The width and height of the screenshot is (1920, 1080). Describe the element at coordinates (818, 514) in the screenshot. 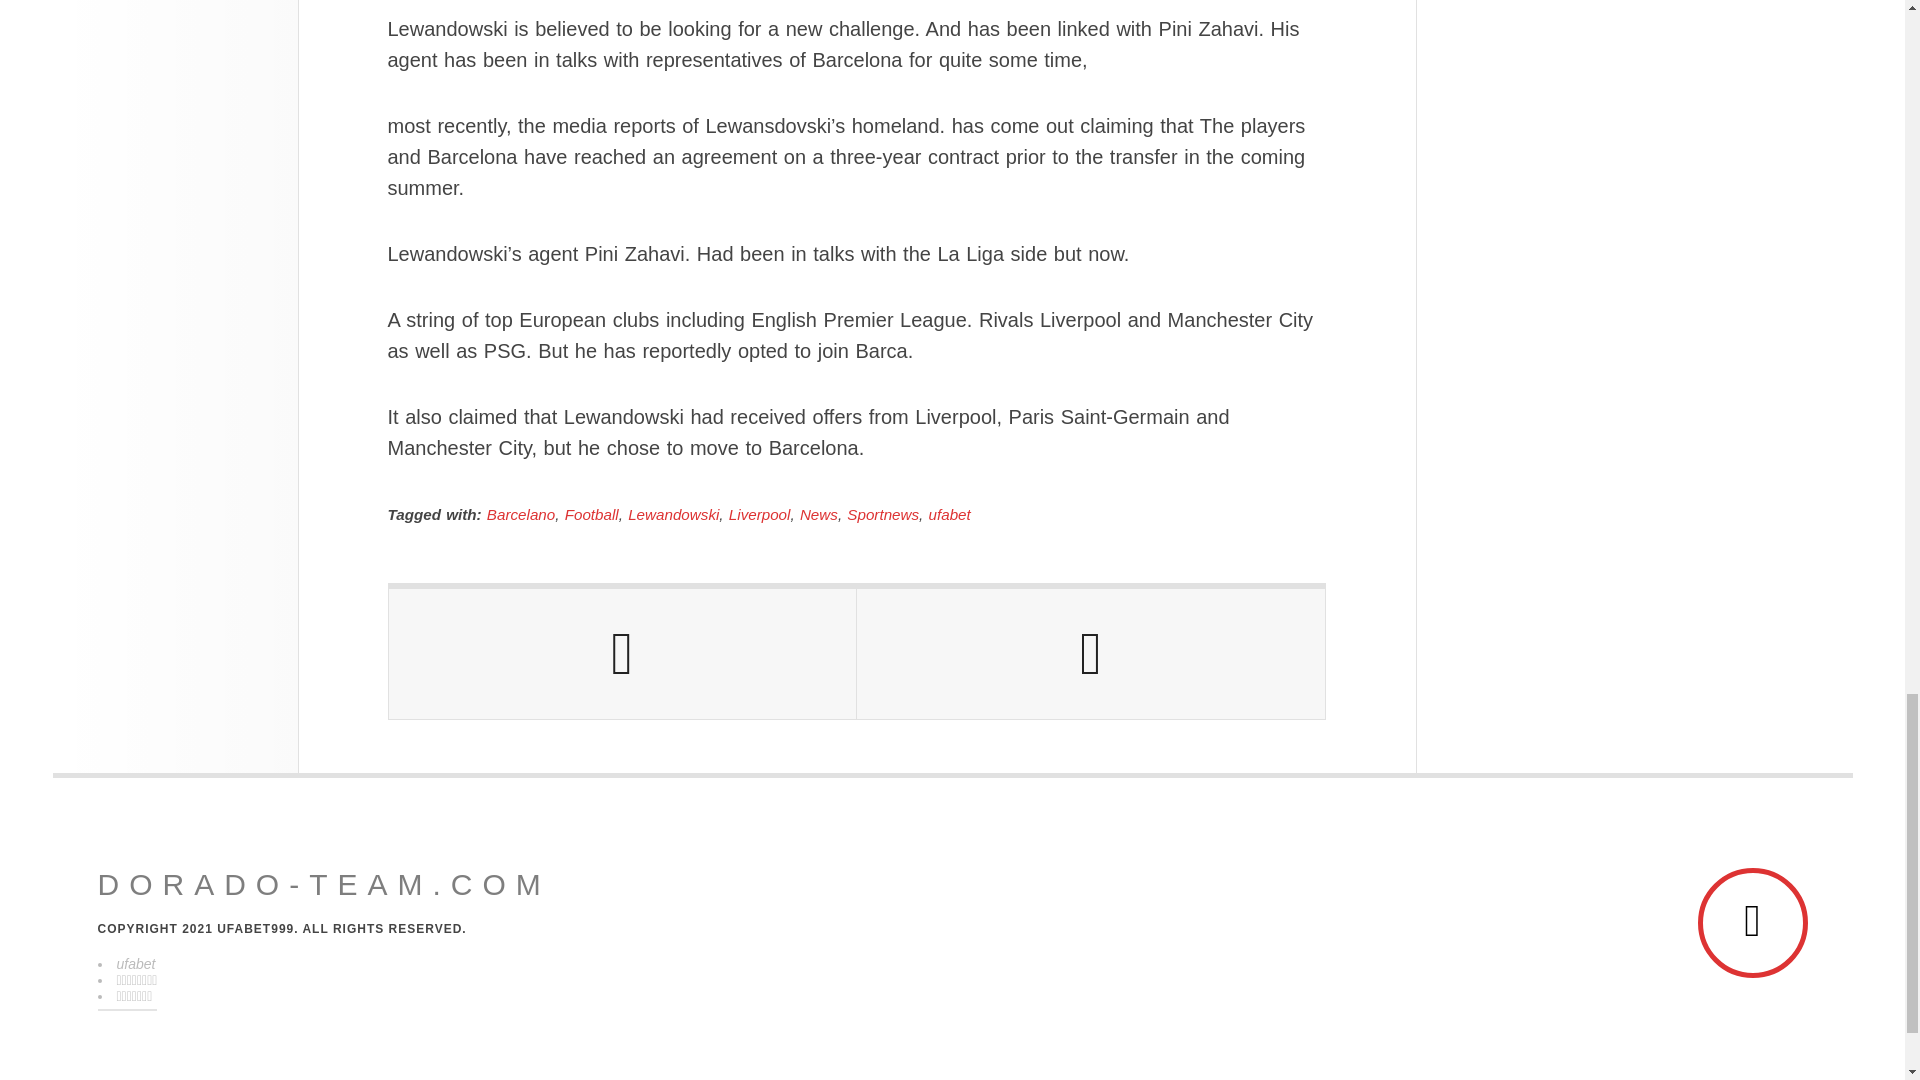

I see `News` at that location.